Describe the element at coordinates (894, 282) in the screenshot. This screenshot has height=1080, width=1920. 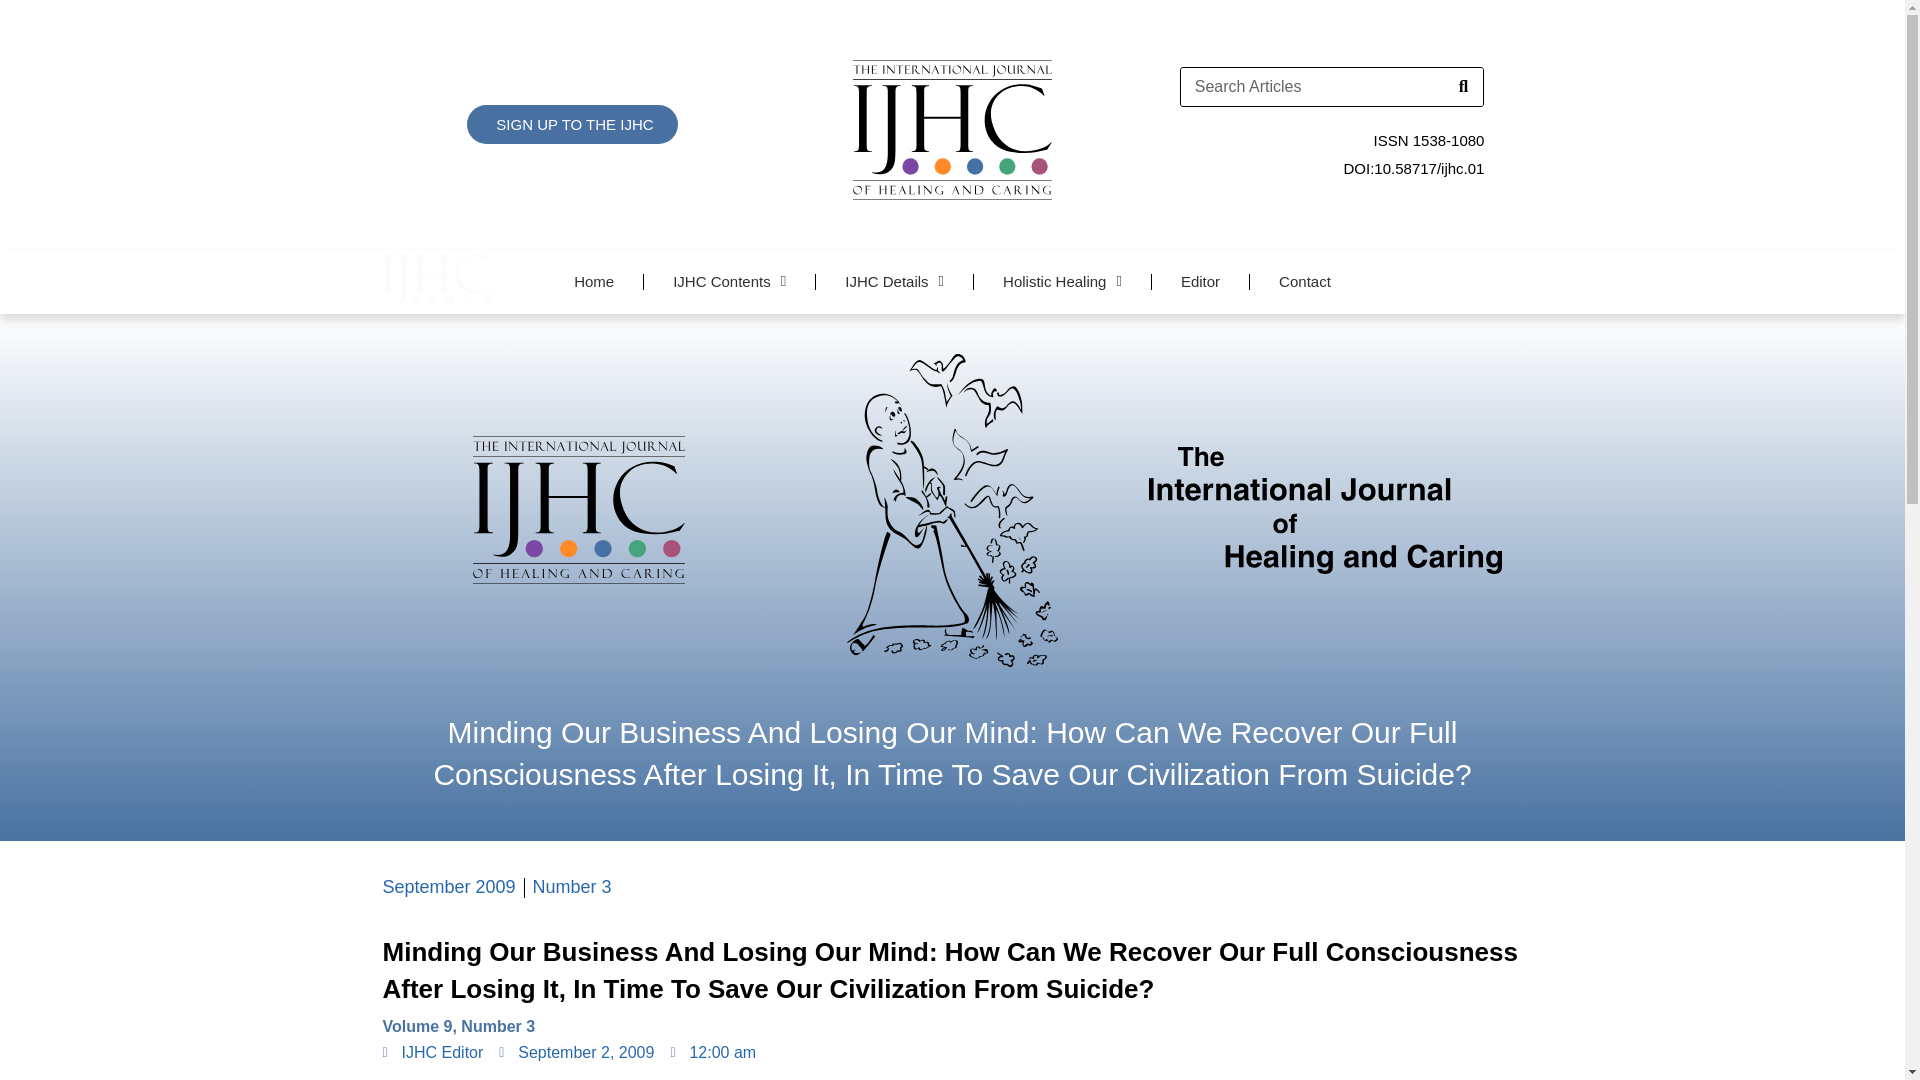
I see `IJHC Details` at that location.